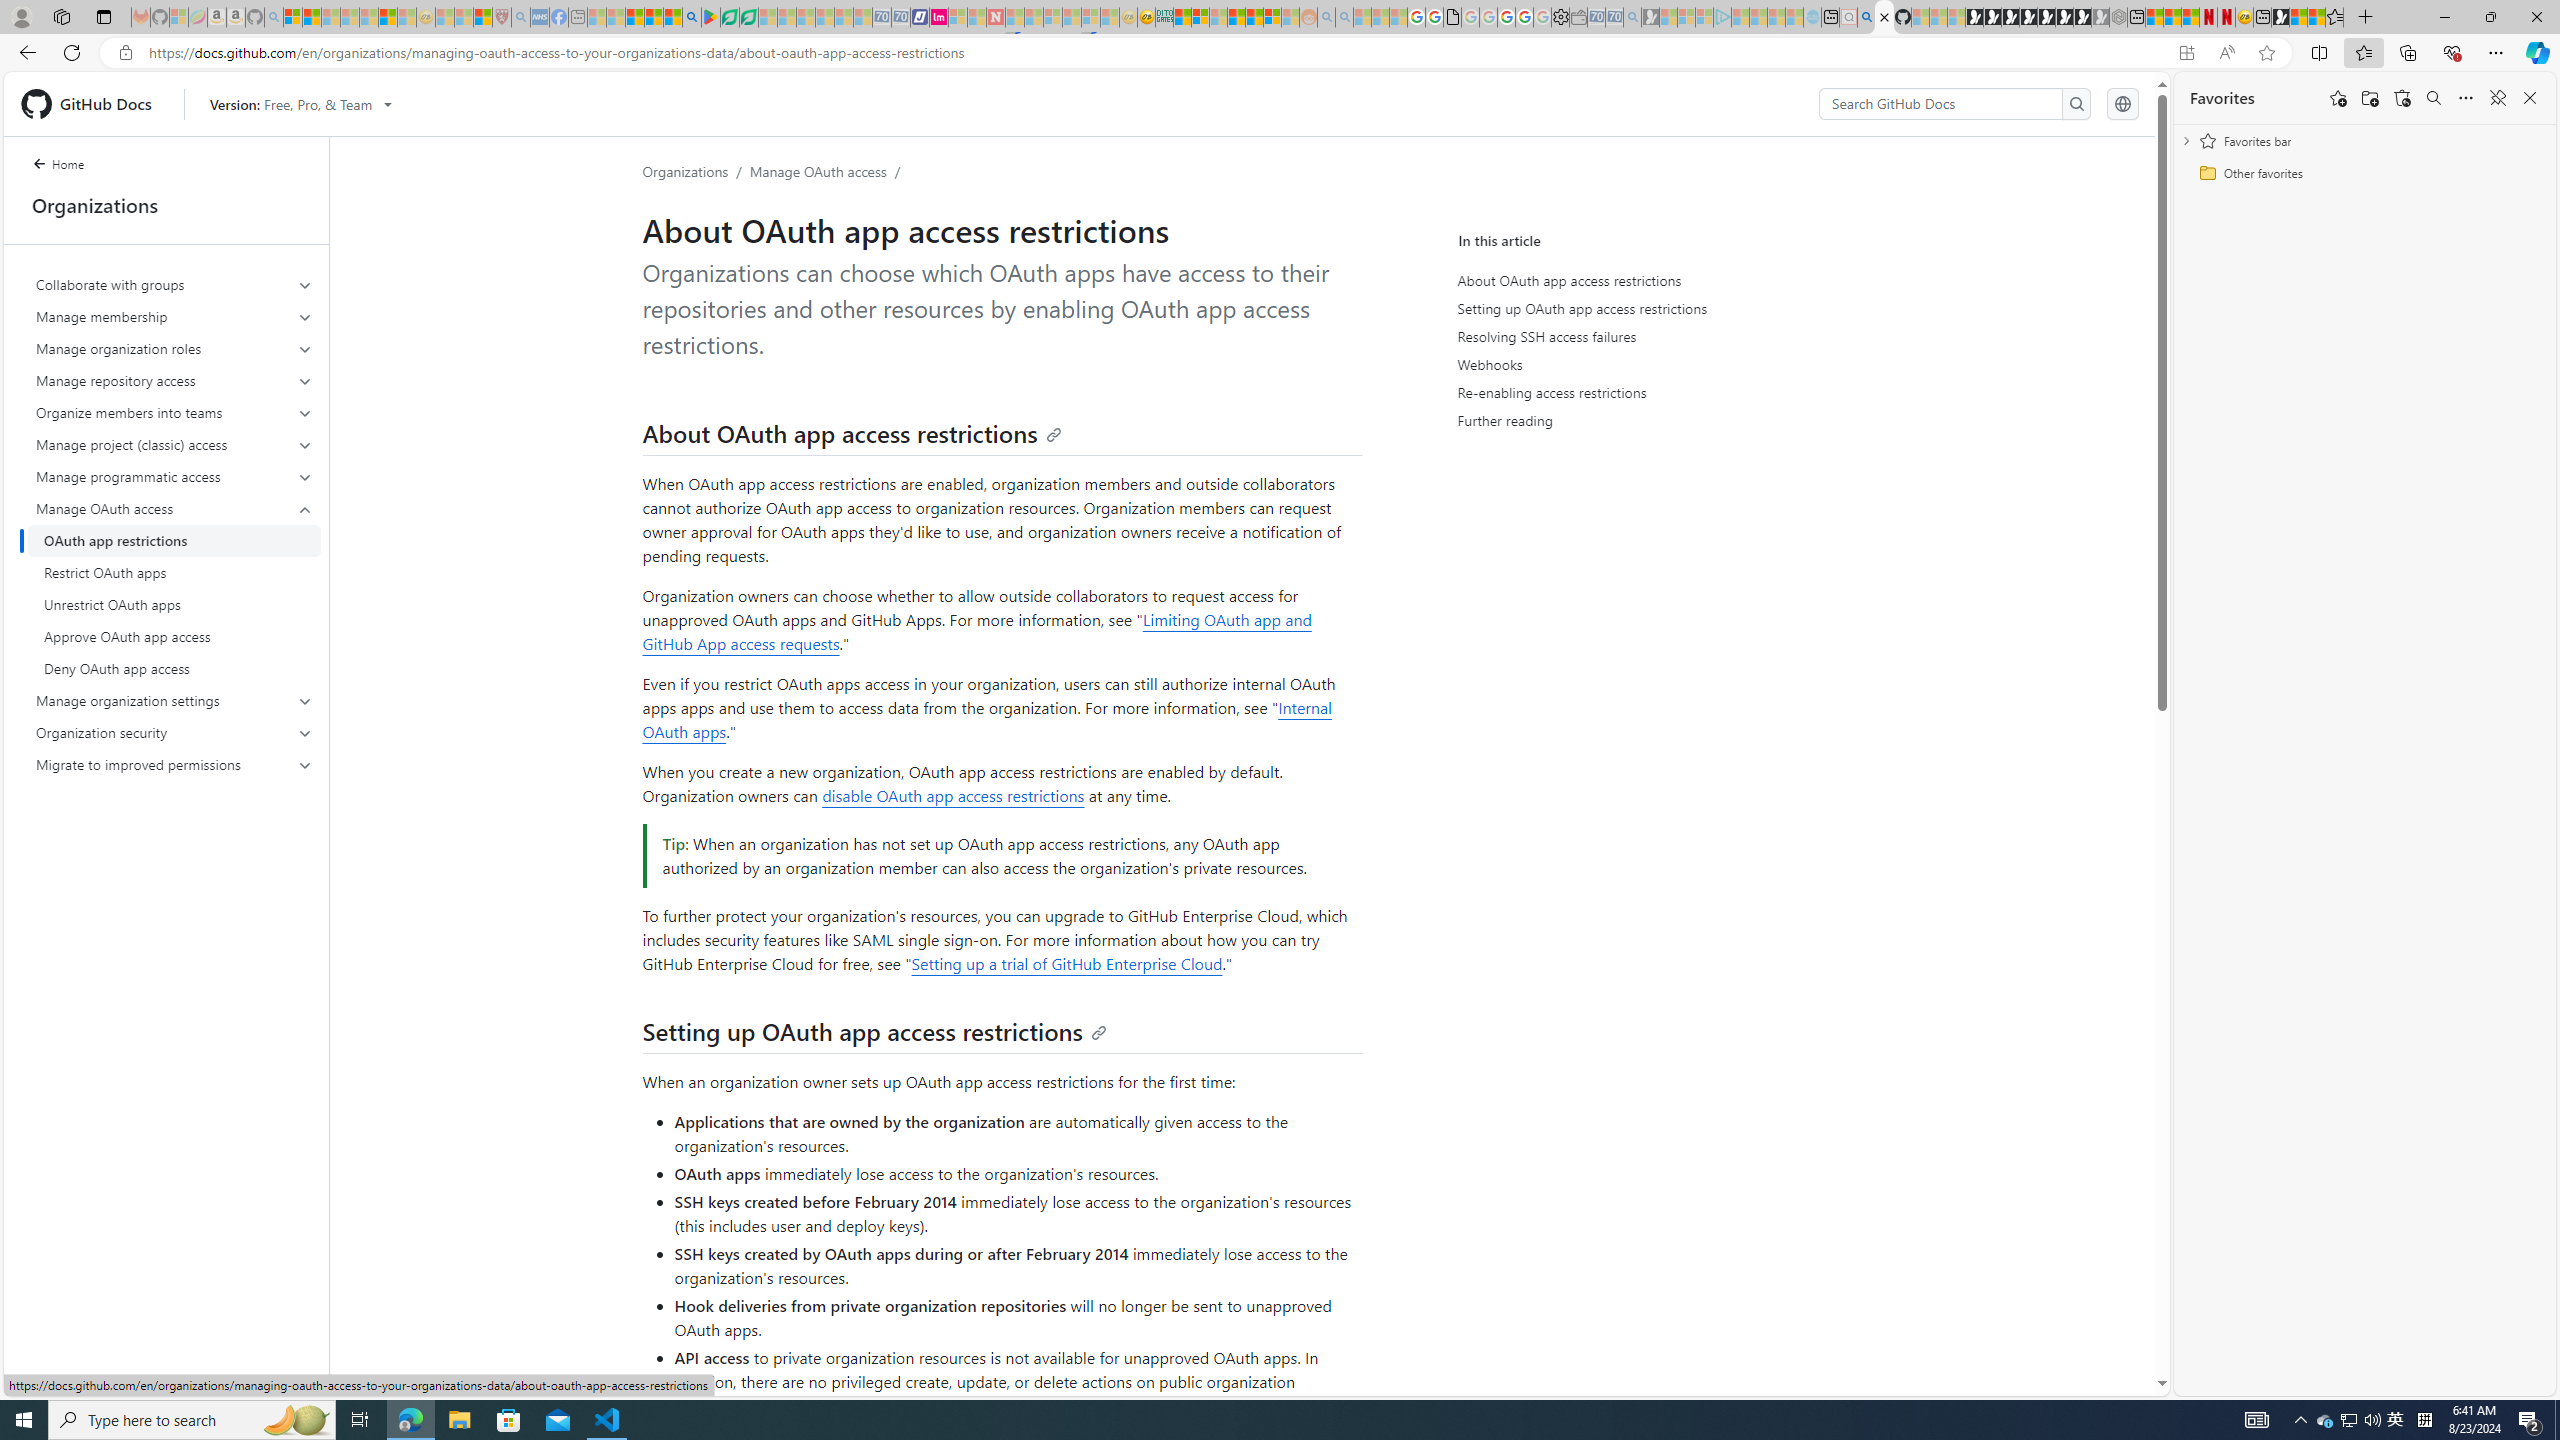  I want to click on App available. Install GitHub Docs, so click(2186, 53).